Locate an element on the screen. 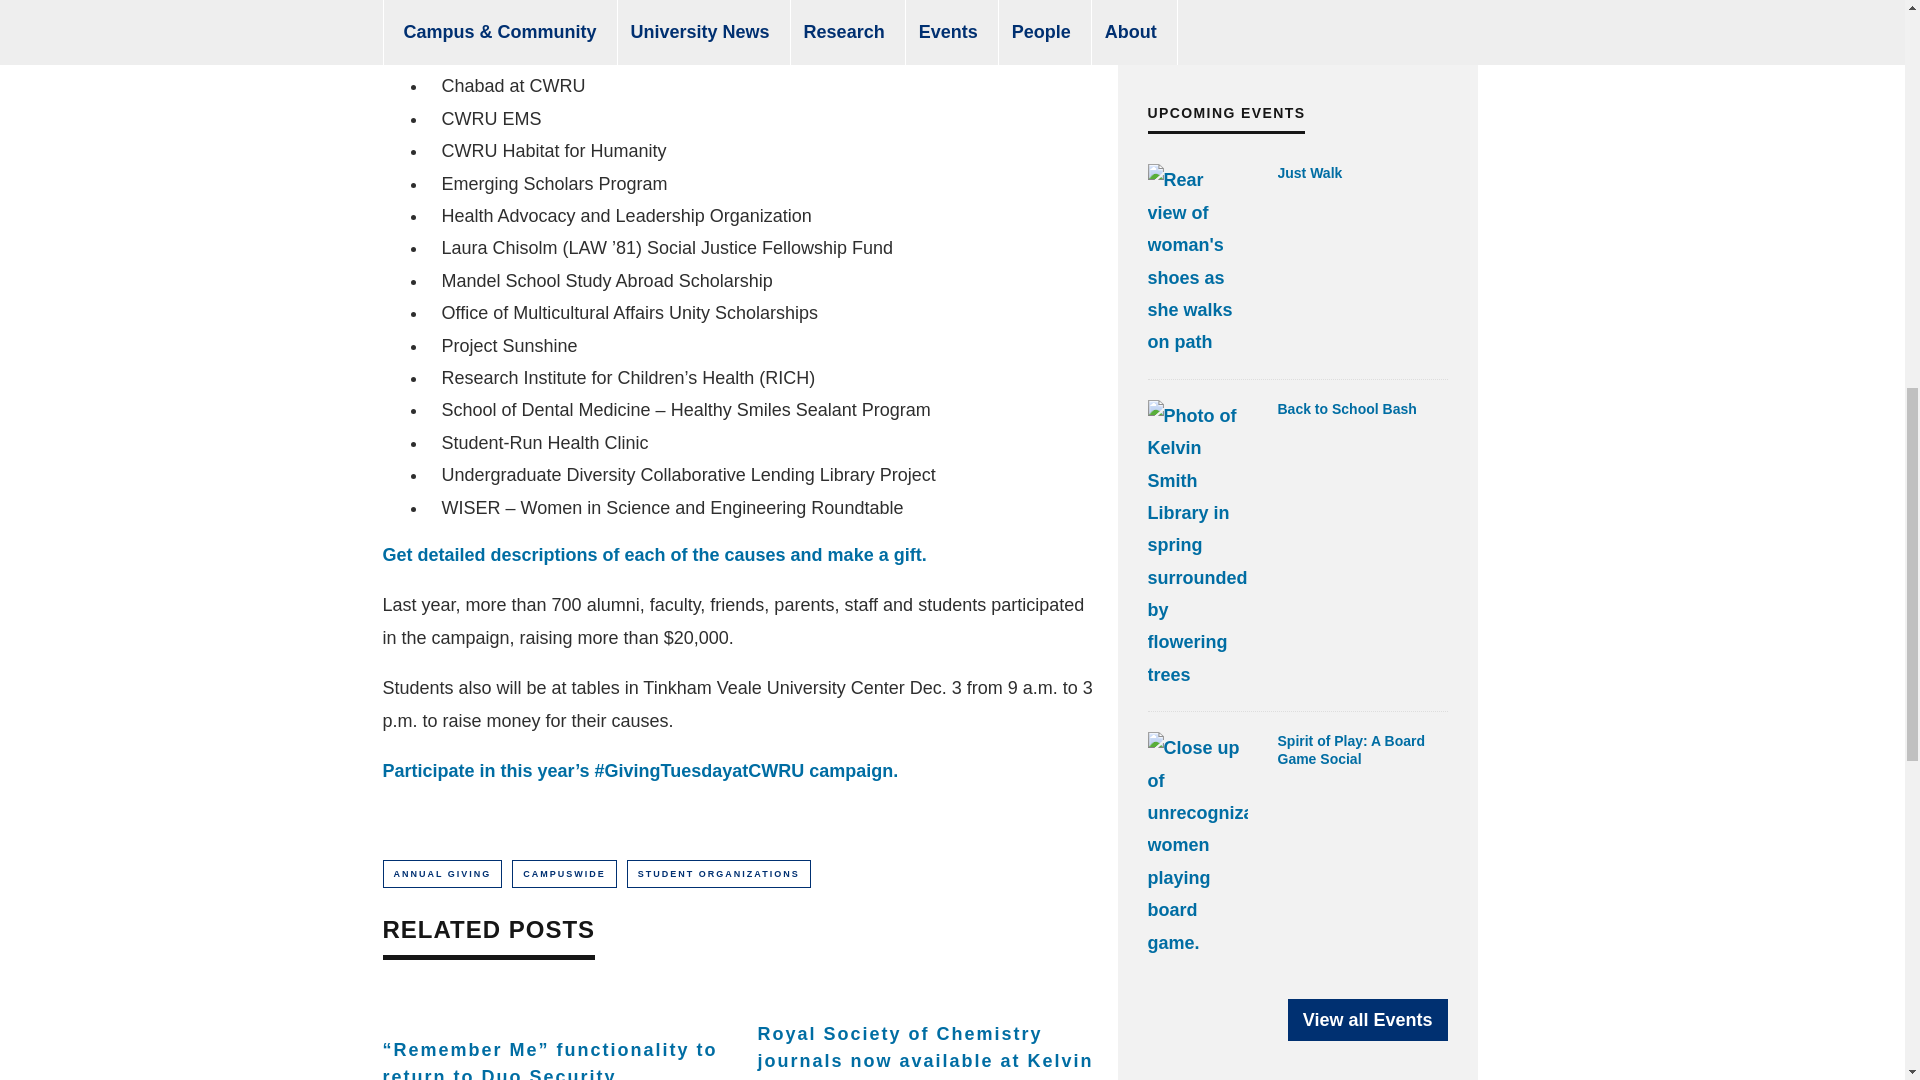  View all Recently Featured is located at coordinates (1318, 34).